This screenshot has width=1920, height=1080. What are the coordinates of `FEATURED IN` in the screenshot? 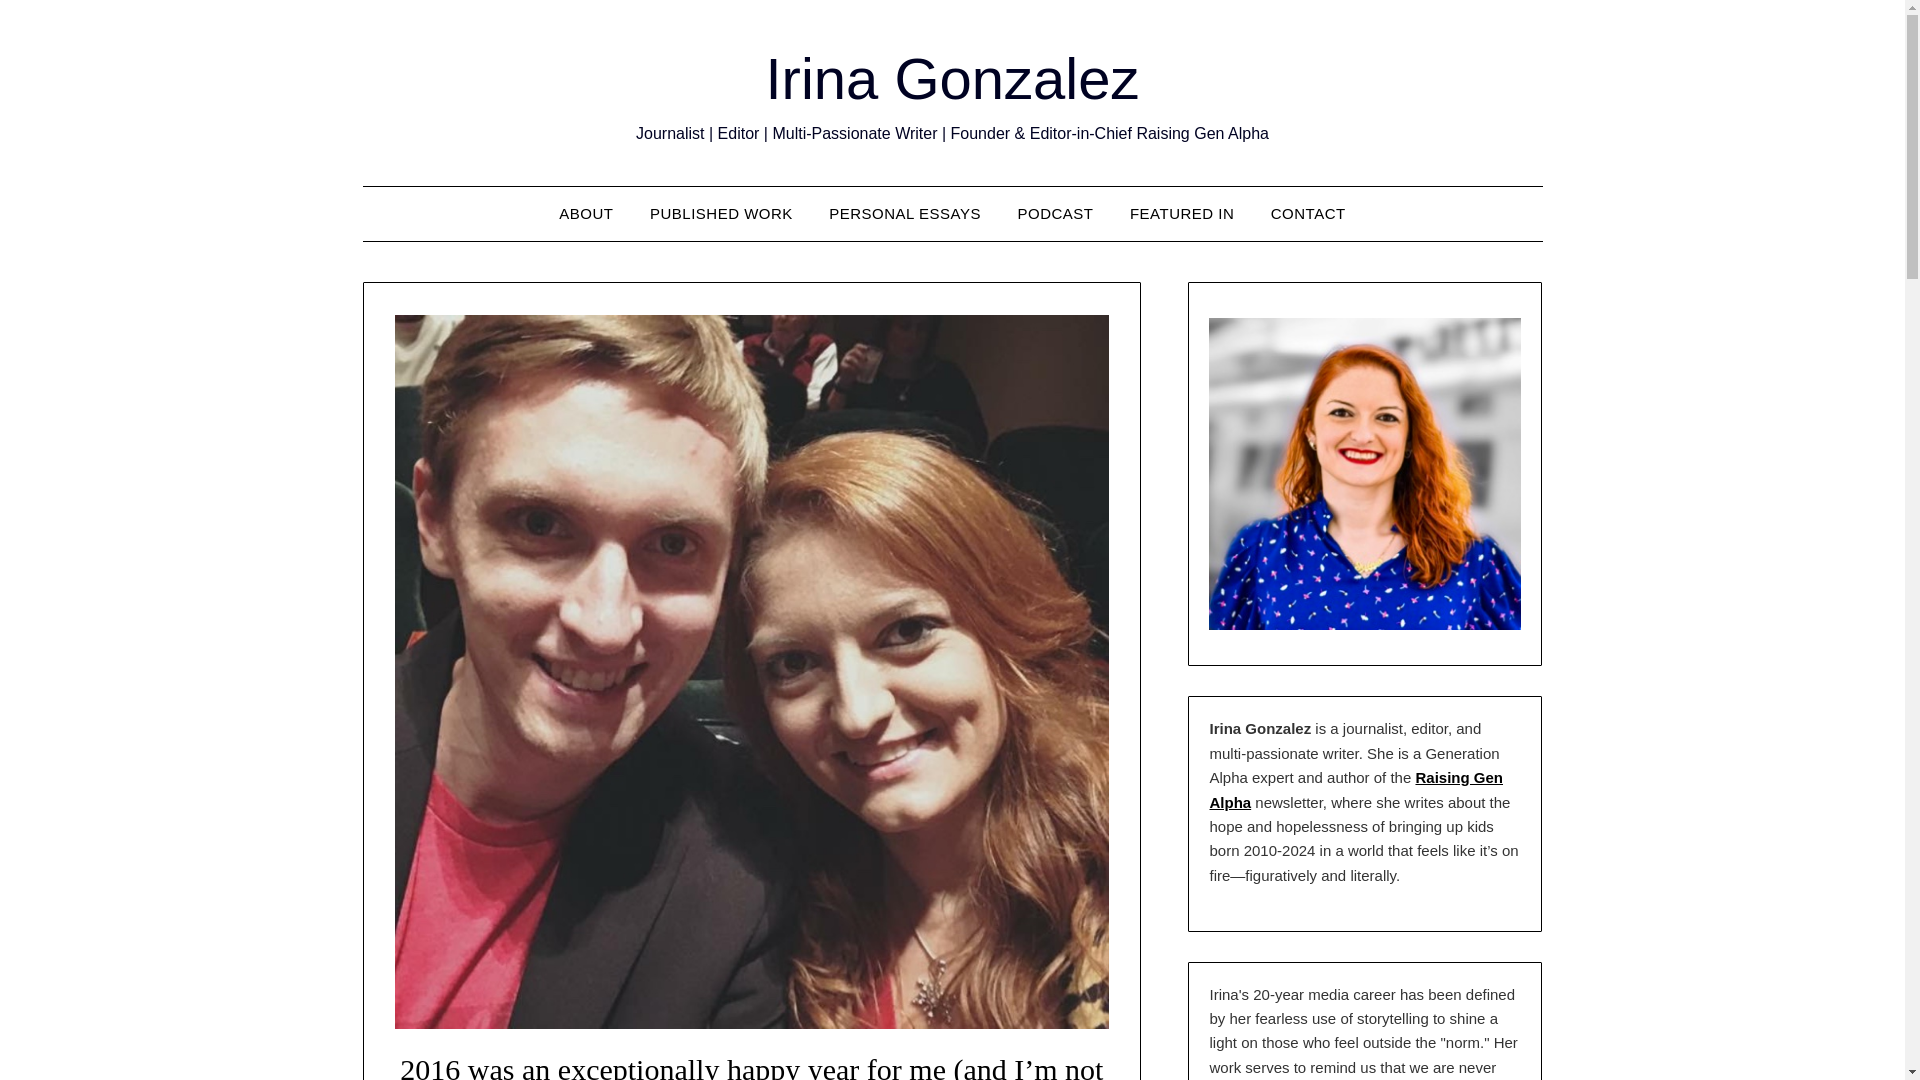 It's located at (1181, 213).